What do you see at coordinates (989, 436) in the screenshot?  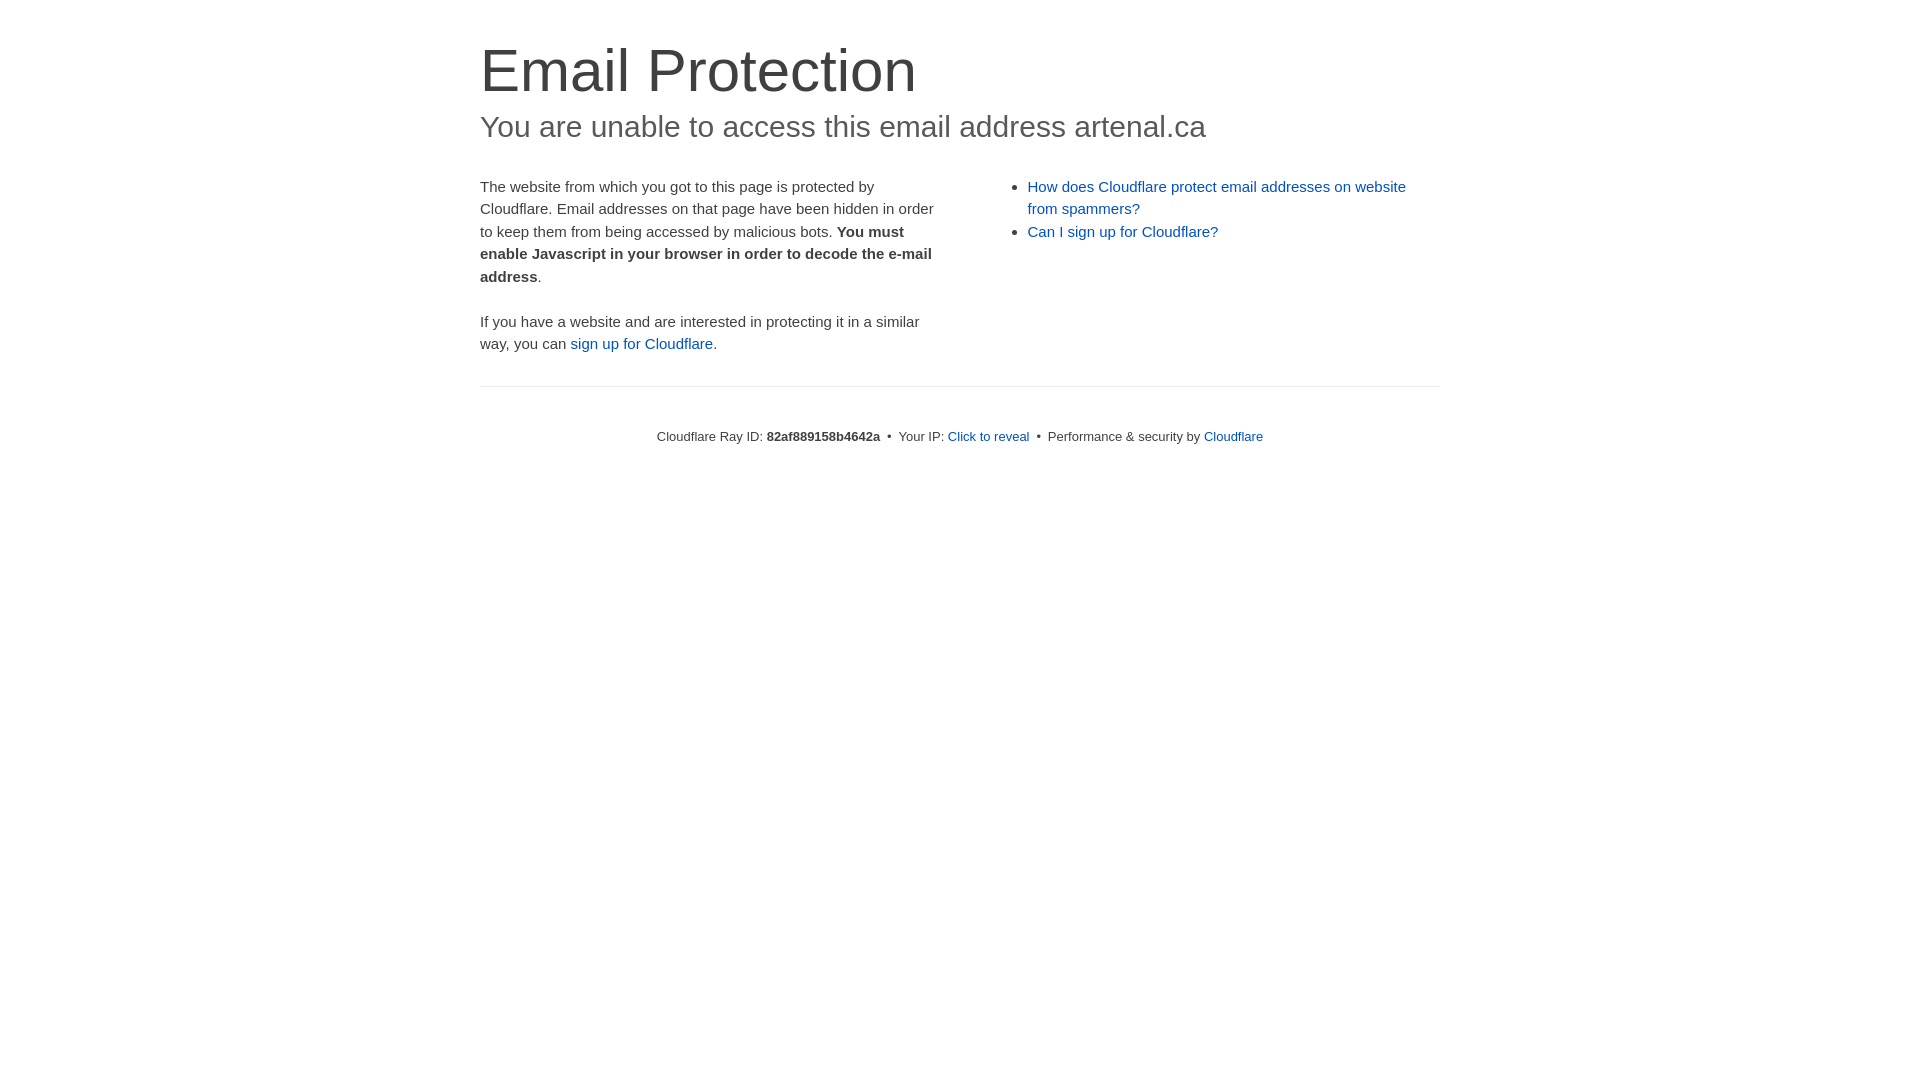 I see `Click to reveal` at bounding box center [989, 436].